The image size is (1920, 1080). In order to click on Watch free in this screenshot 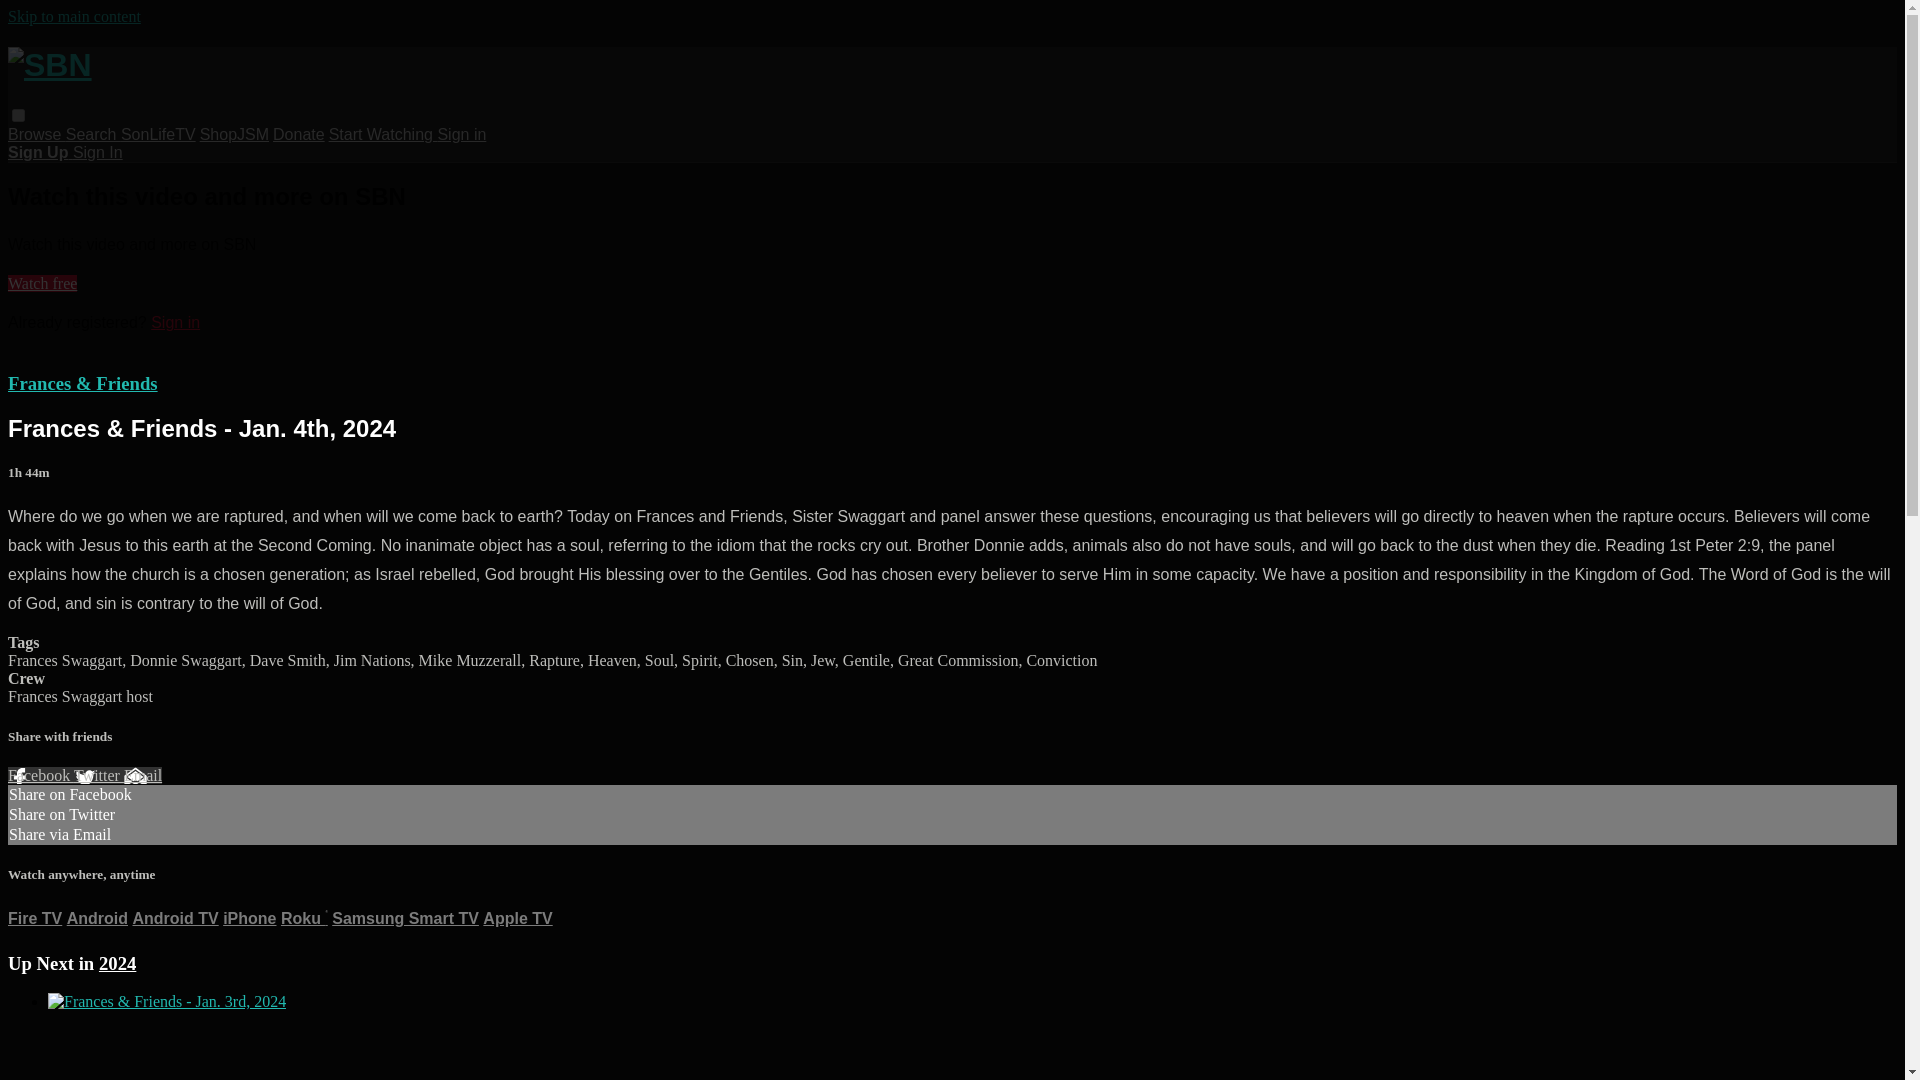, I will do `click(42, 283)`.